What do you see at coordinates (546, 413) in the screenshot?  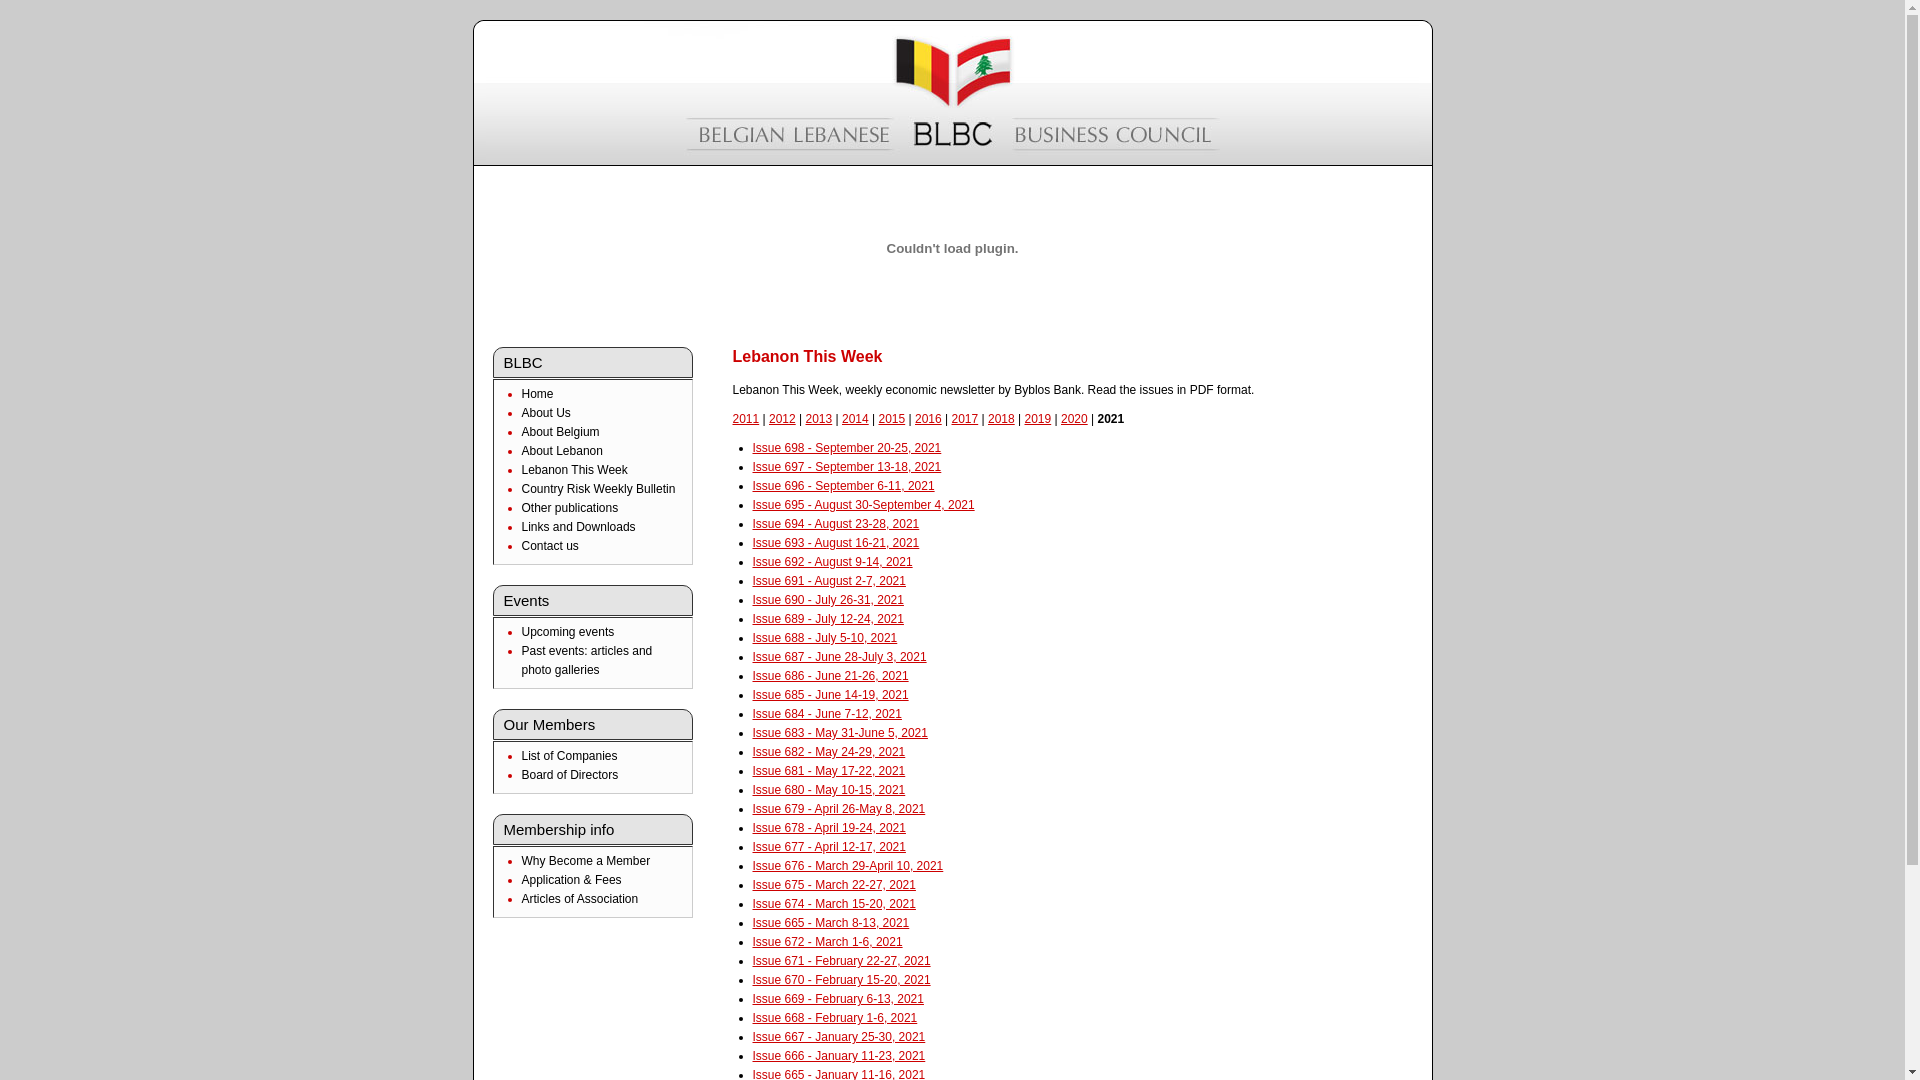 I see `About Us` at bounding box center [546, 413].